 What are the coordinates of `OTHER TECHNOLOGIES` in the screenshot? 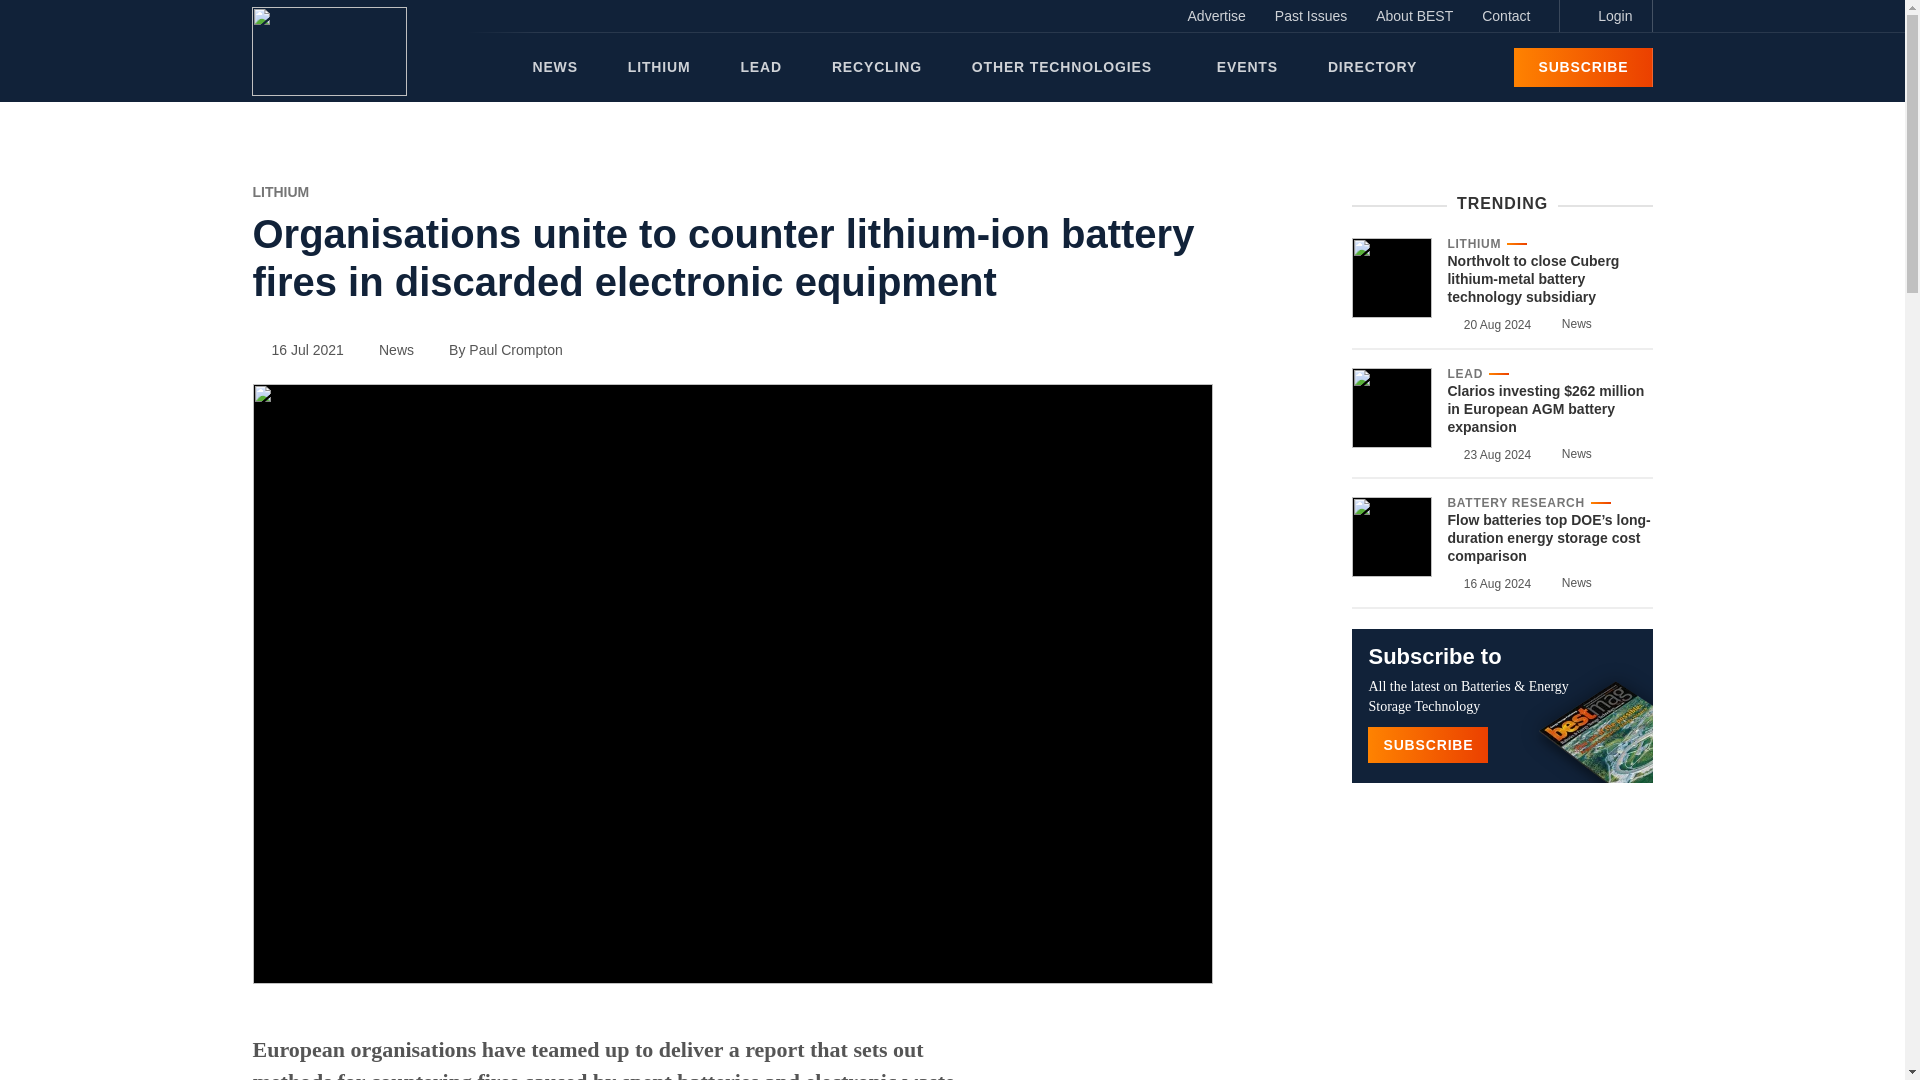 It's located at (1068, 67).